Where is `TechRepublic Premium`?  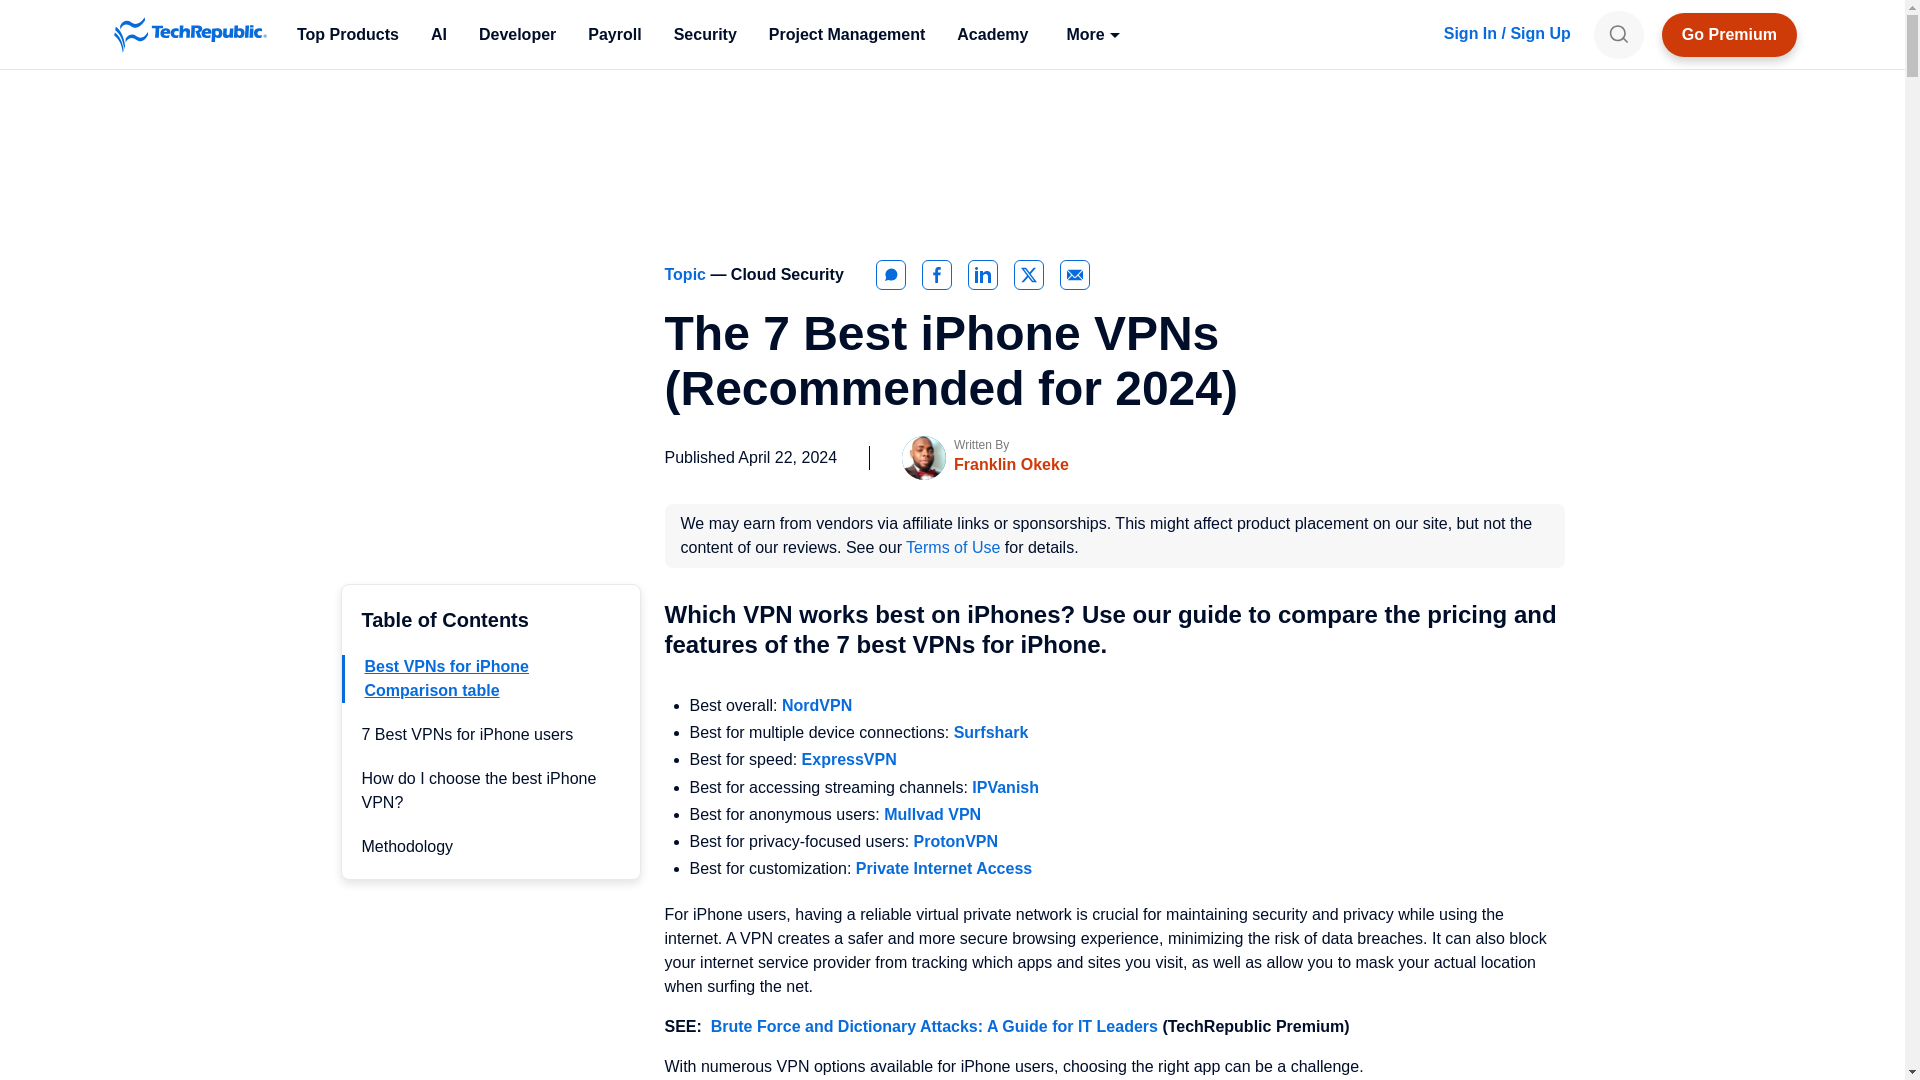
TechRepublic Premium is located at coordinates (1730, 34).